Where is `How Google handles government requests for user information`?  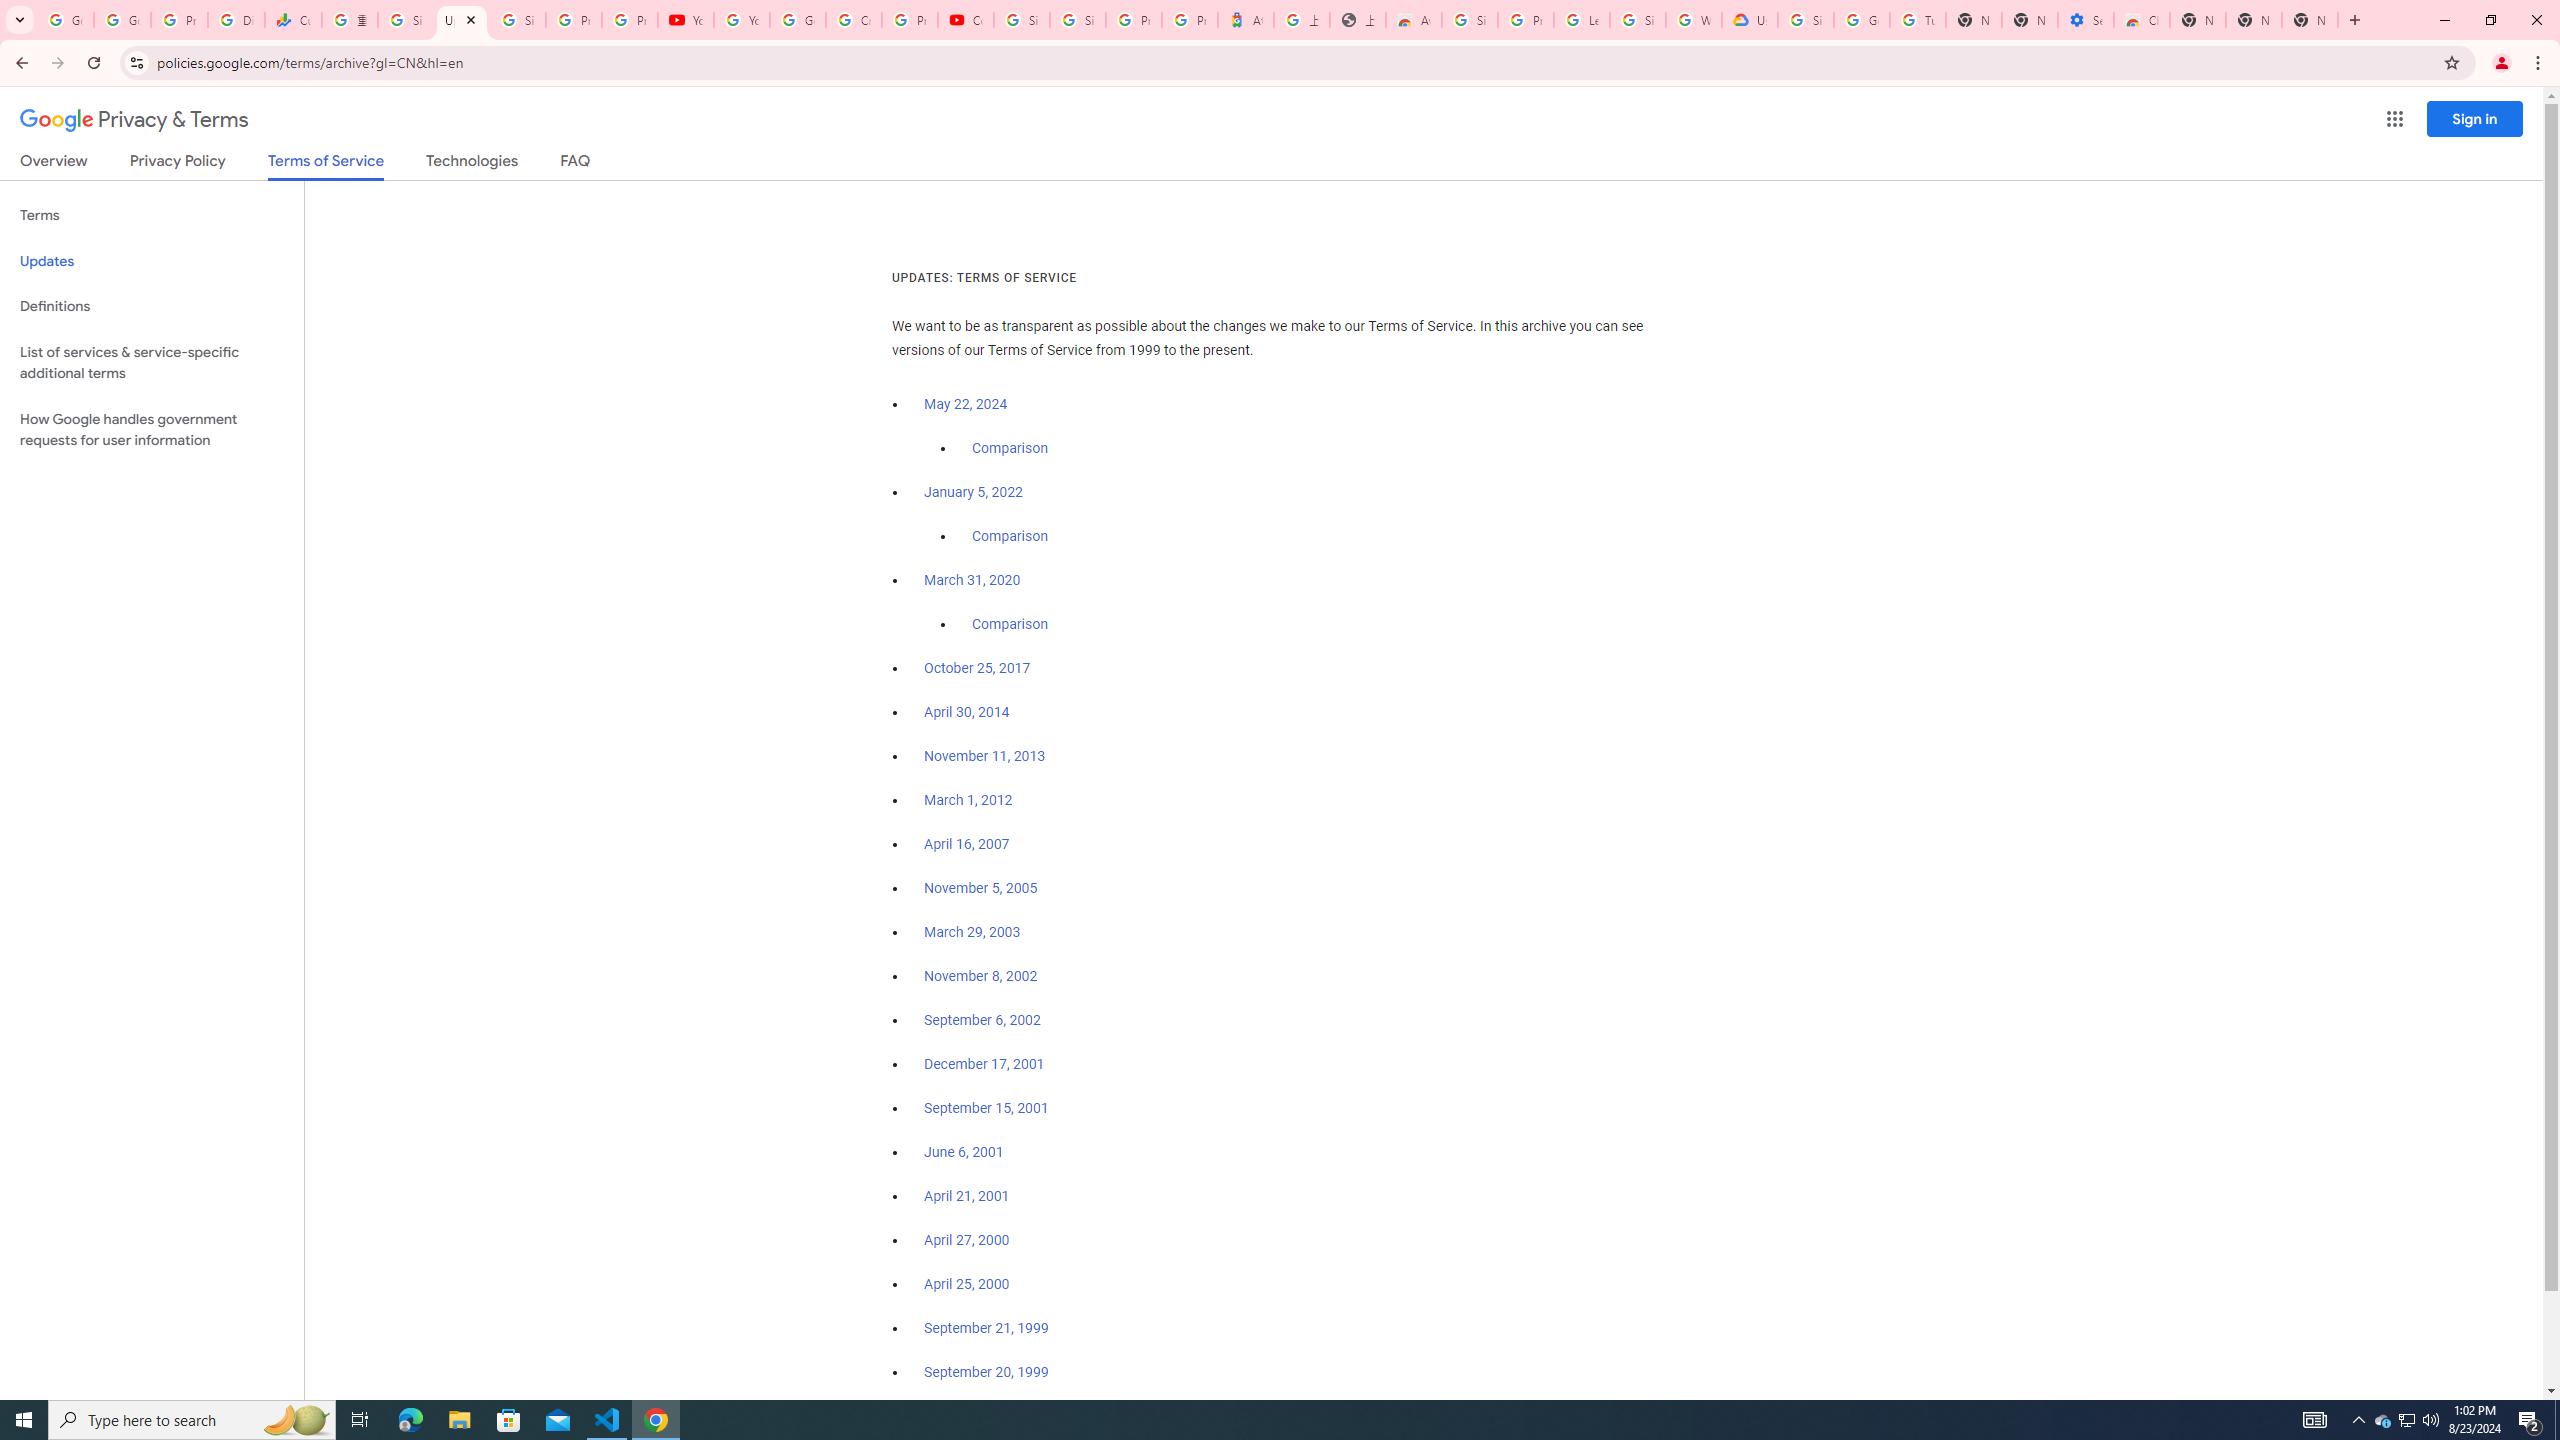 How Google handles government requests for user information is located at coordinates (152, 430).